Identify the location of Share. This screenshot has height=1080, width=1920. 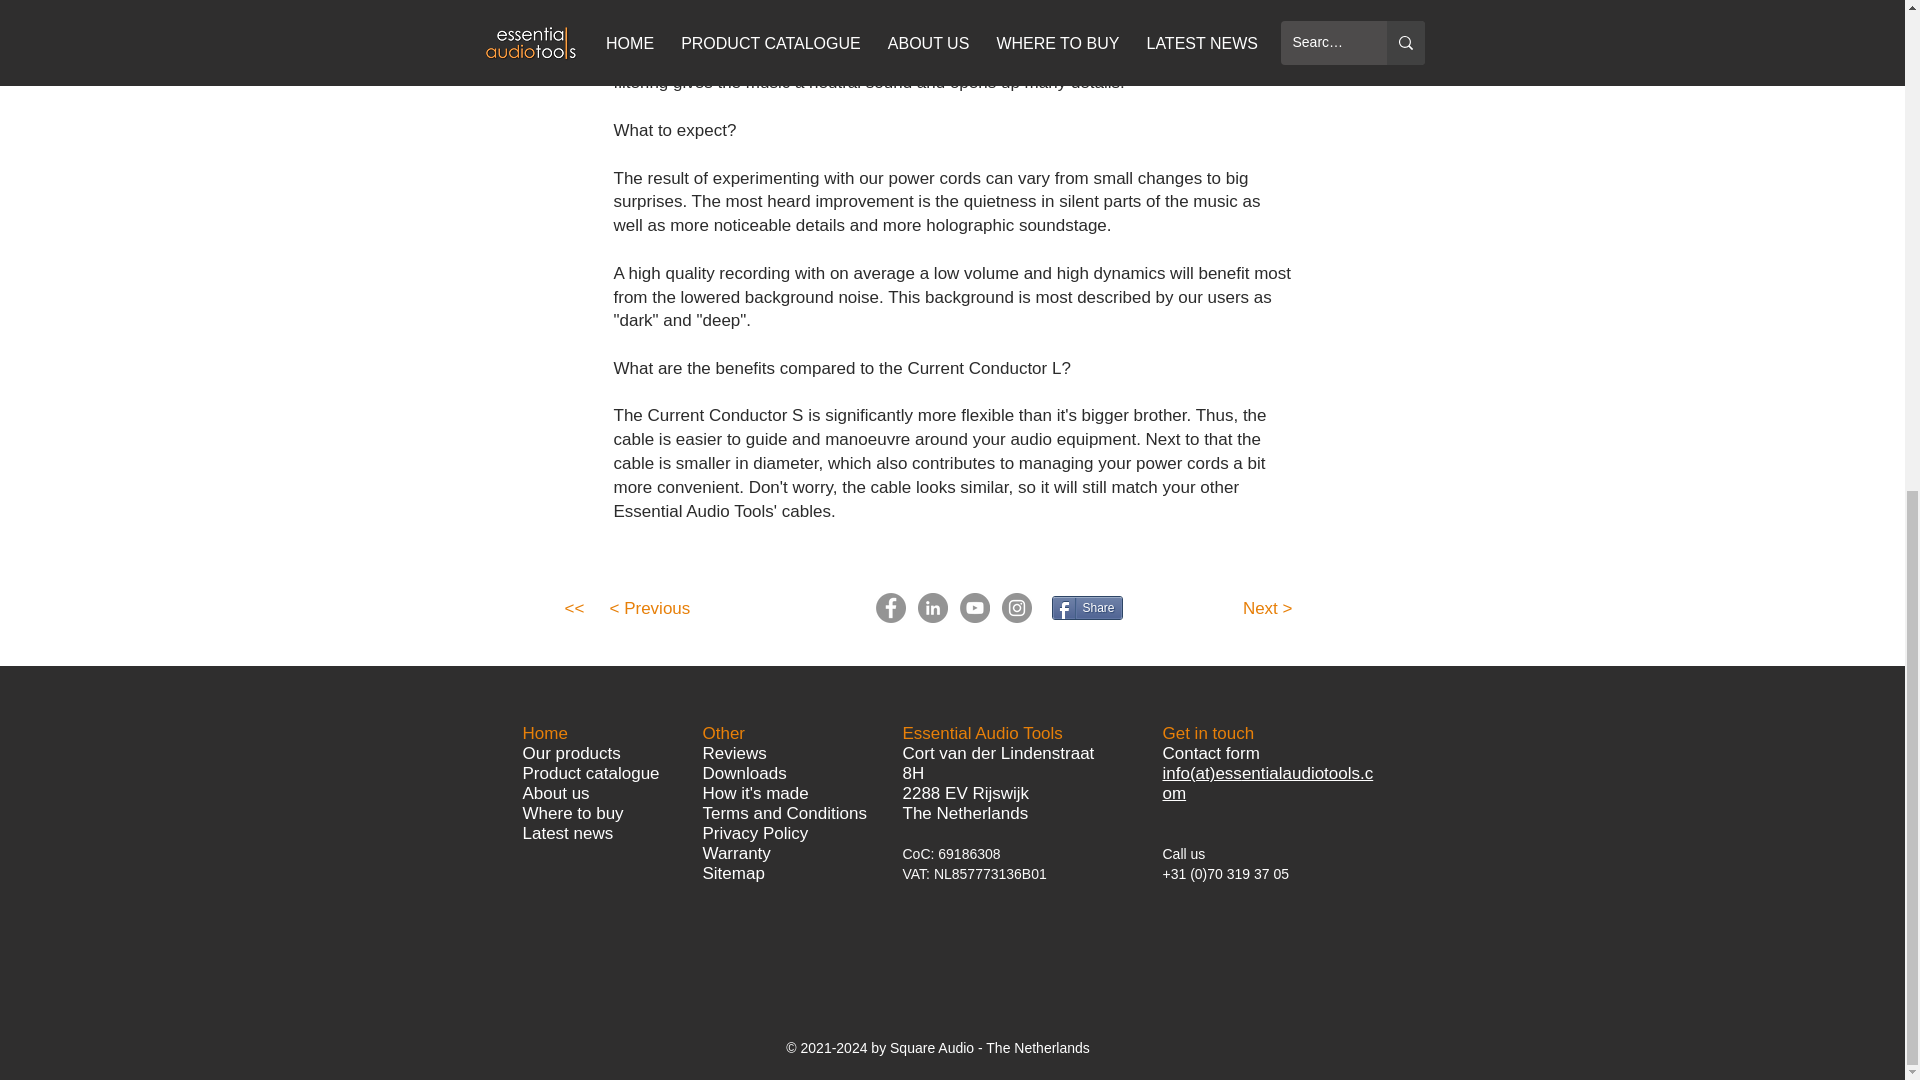
(1088, 608).